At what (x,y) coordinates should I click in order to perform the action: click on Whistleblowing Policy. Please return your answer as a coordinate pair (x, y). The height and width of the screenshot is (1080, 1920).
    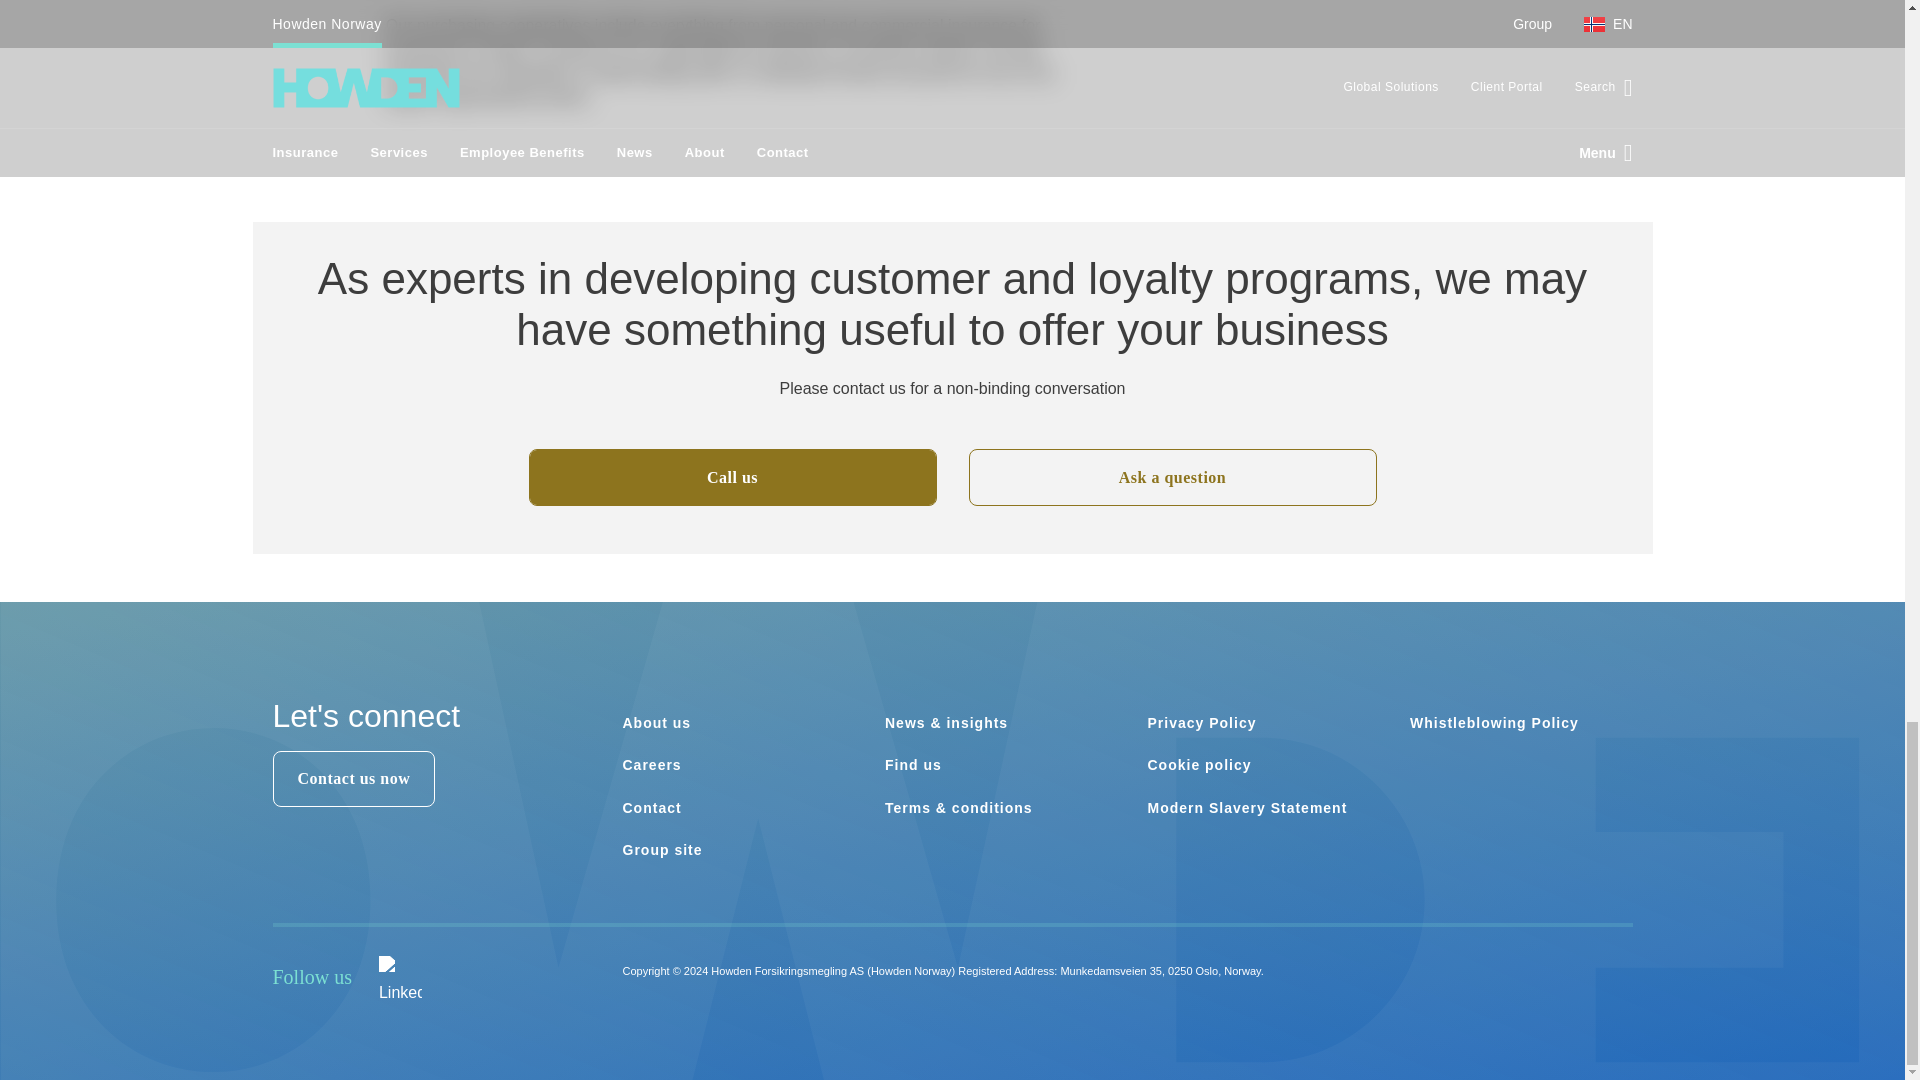
    Looking at the image, I should click on (1494, 722).